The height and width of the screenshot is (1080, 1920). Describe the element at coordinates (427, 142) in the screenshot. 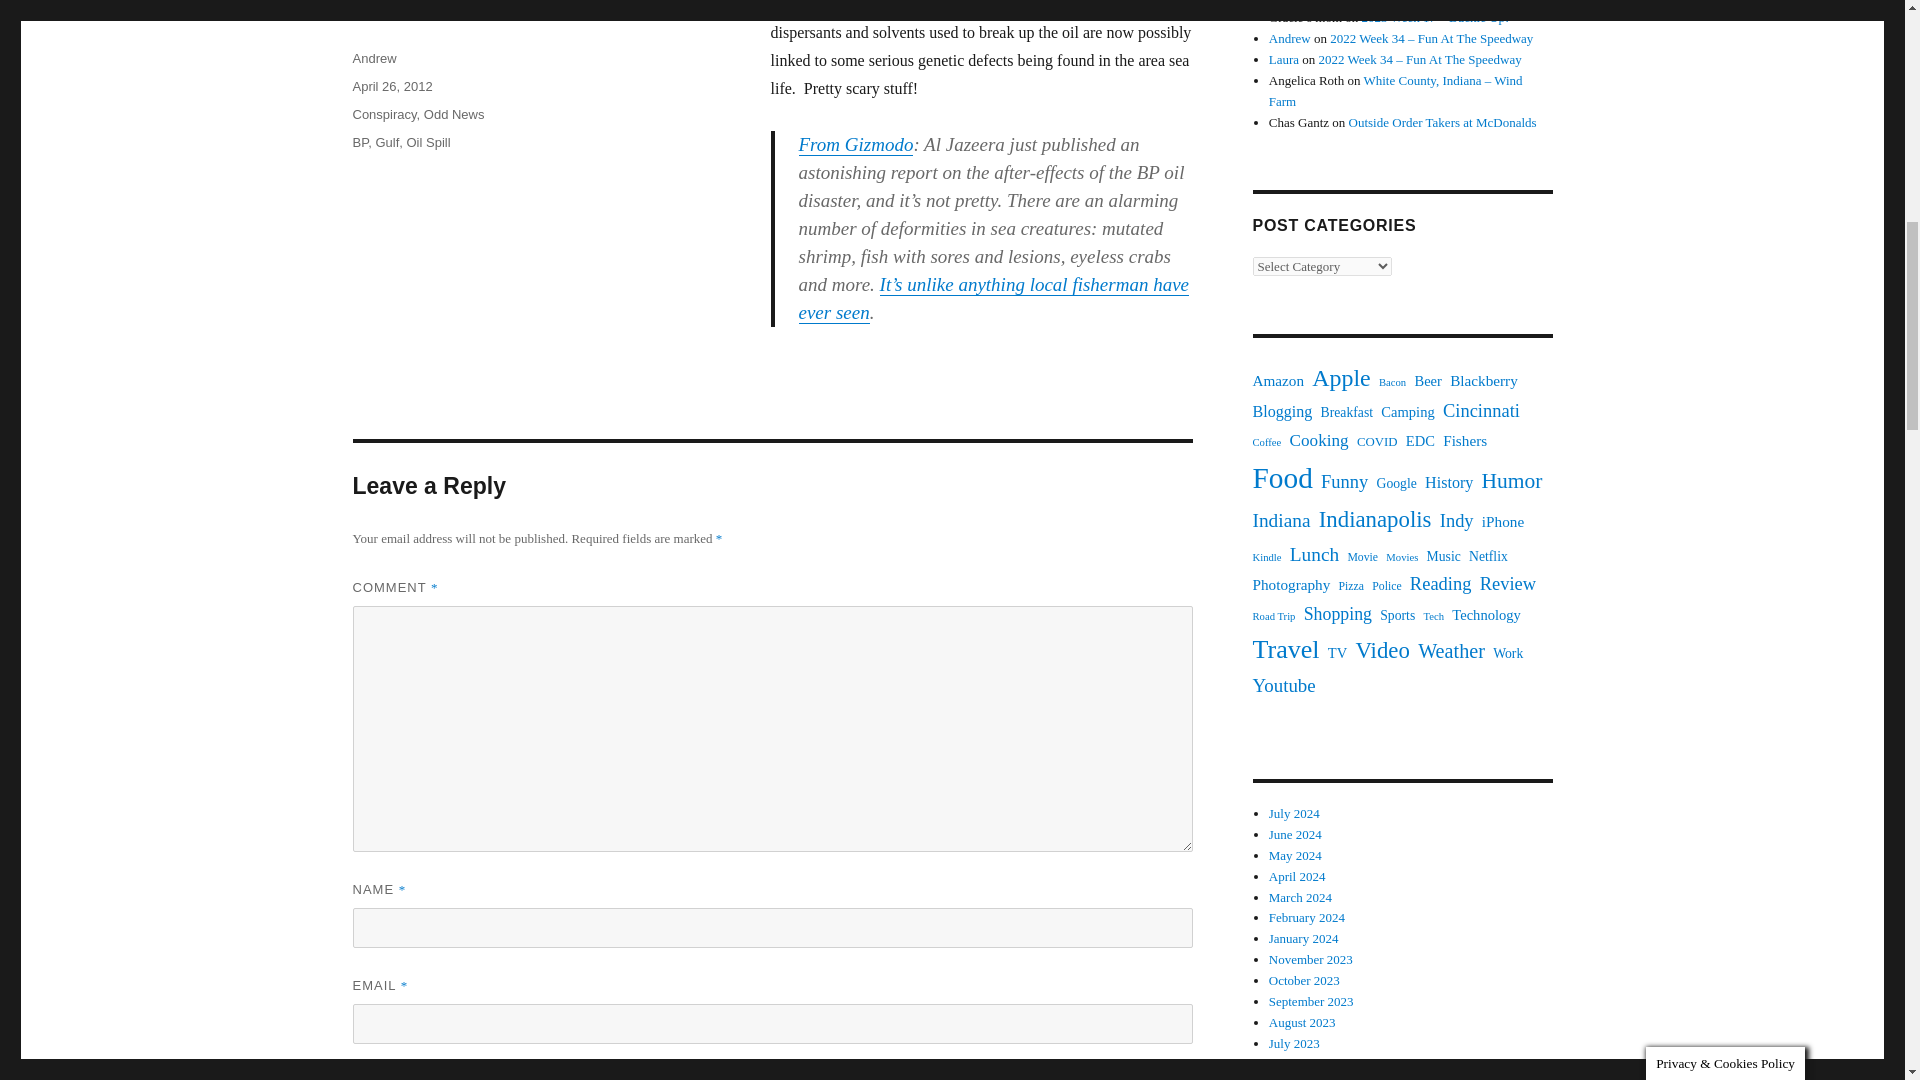

I see `Oil Spill` at that location.